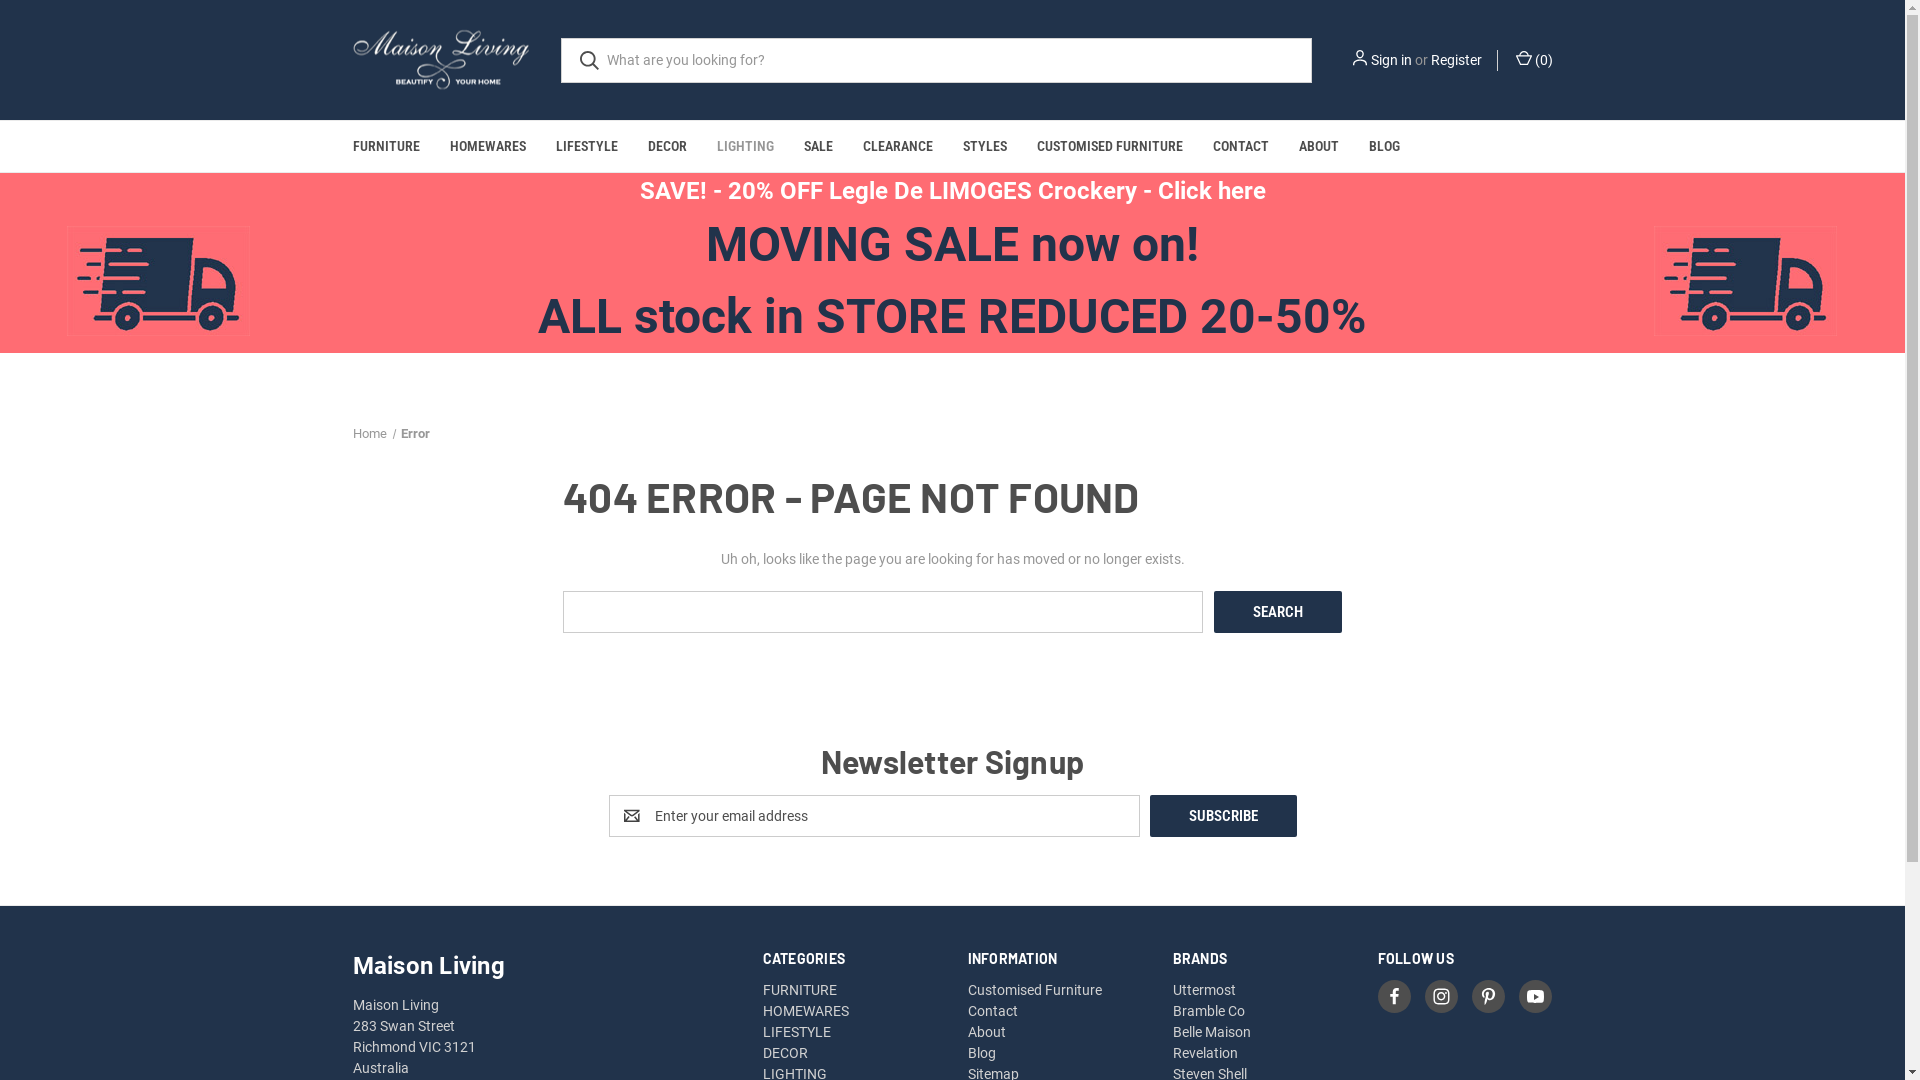 The height and width of the screenshot is (1080, 1920). What do you see at coordinates (1204, 990) in the screenshot?
I see `Uttermost` at bounding box center [1204, 990].